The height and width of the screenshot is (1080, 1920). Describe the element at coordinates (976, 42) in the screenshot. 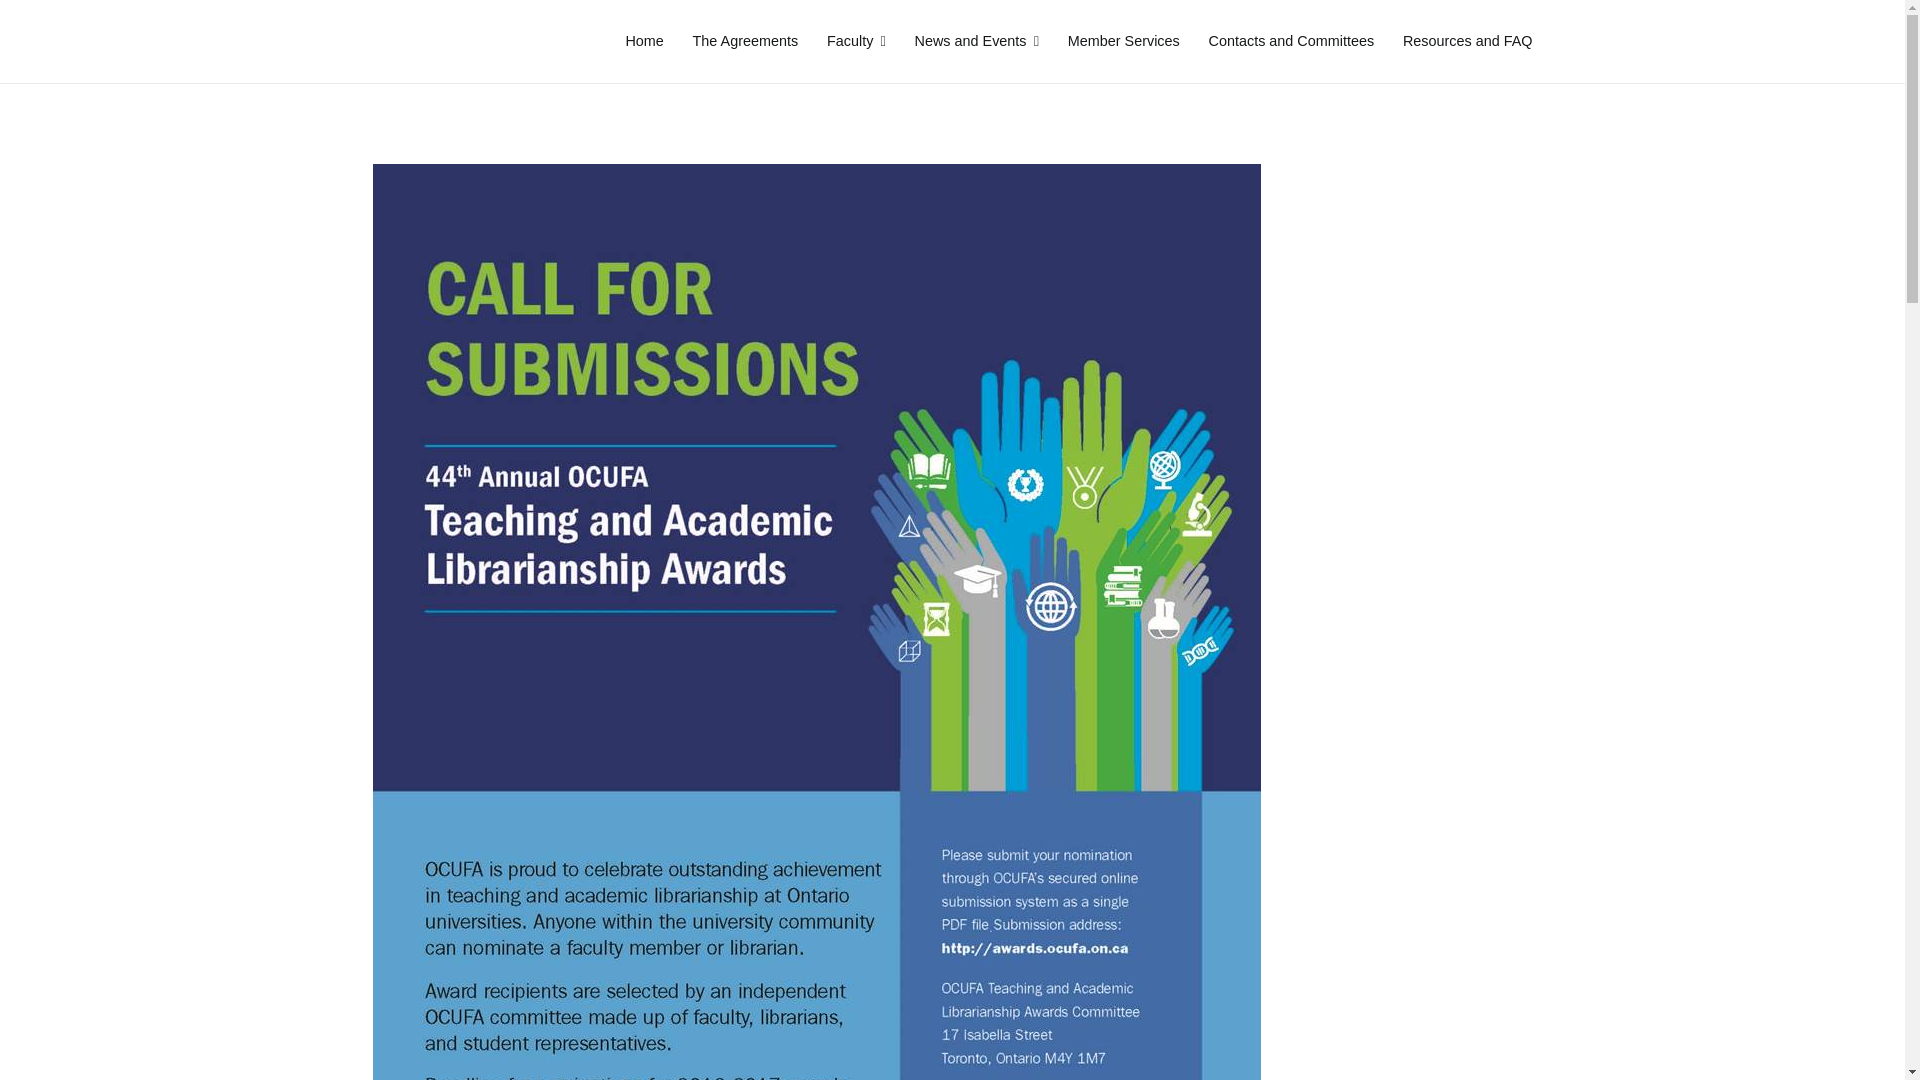

I see `News and Events` at that location.